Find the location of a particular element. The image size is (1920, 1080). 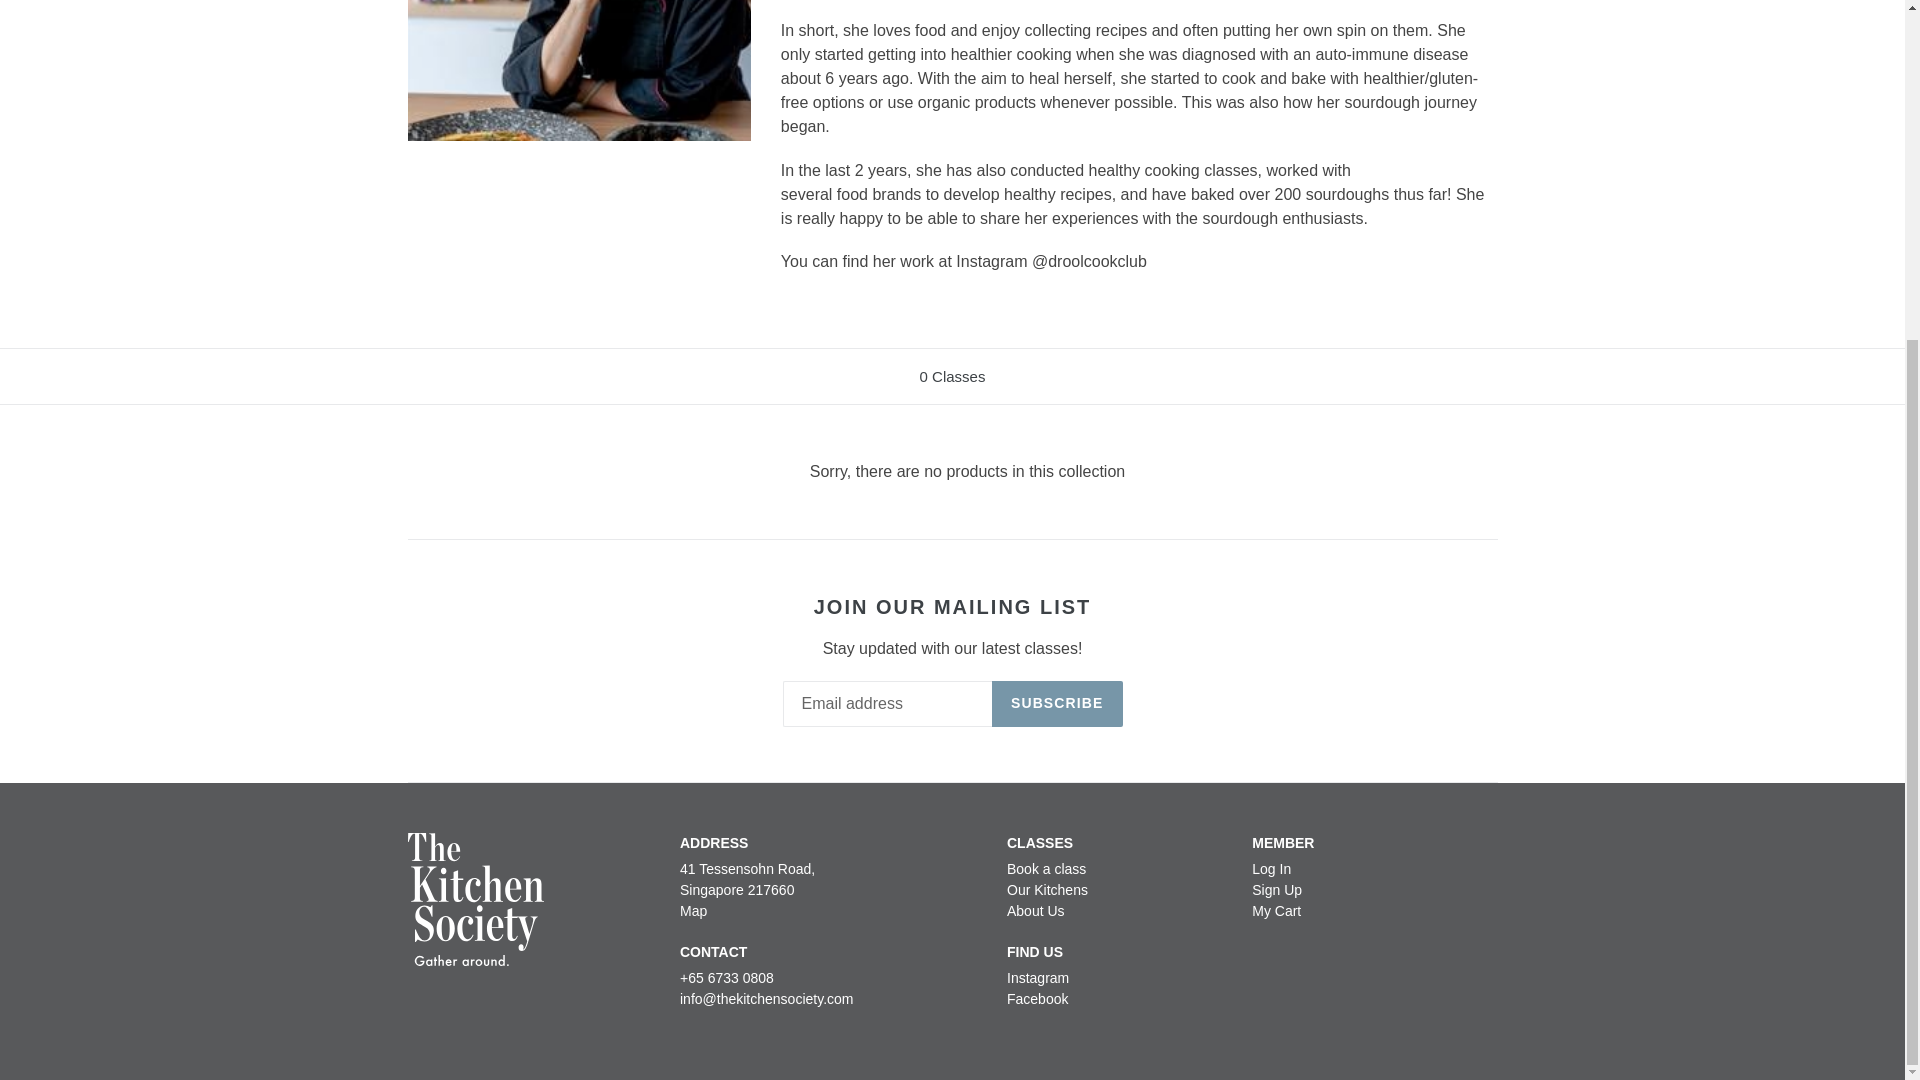

Page 1 is located at coordinates (1139, 150).